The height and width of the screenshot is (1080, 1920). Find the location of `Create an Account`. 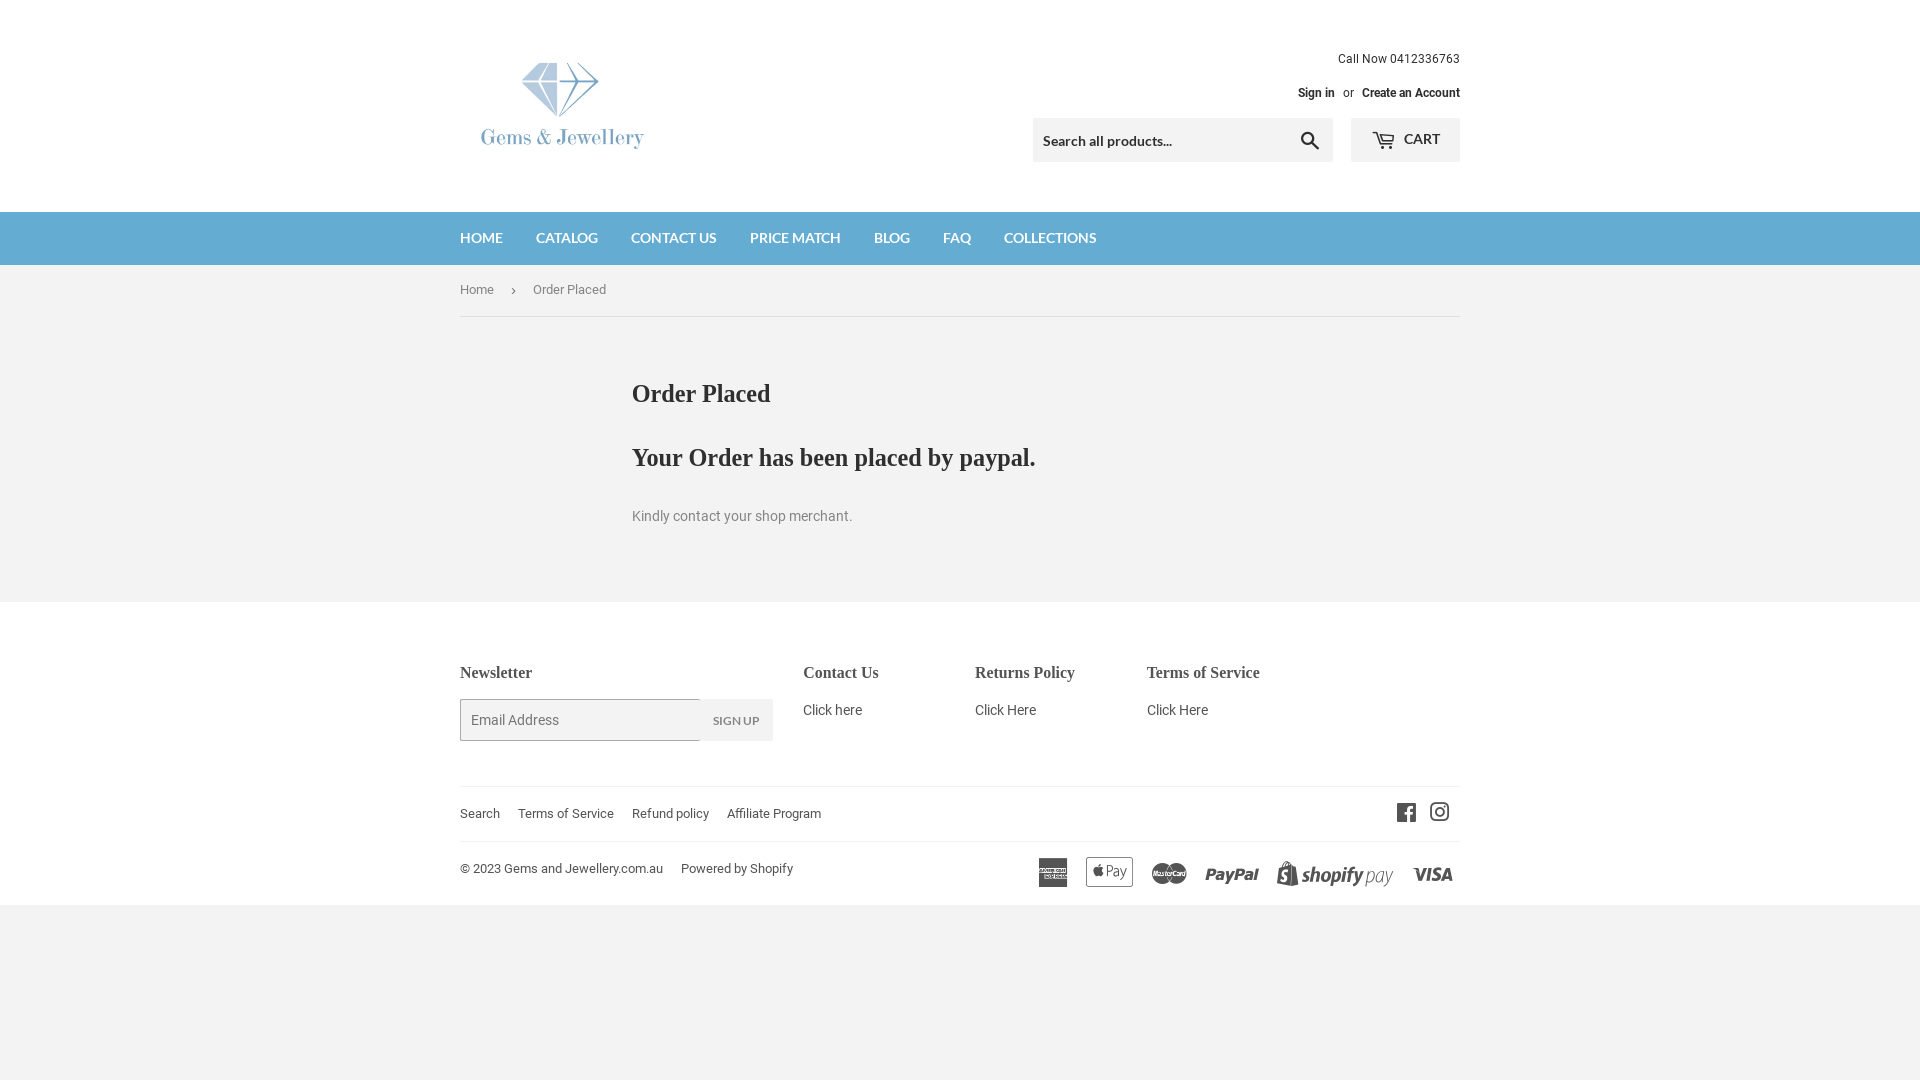

Create an Account is located at coordinates (1411, 93).